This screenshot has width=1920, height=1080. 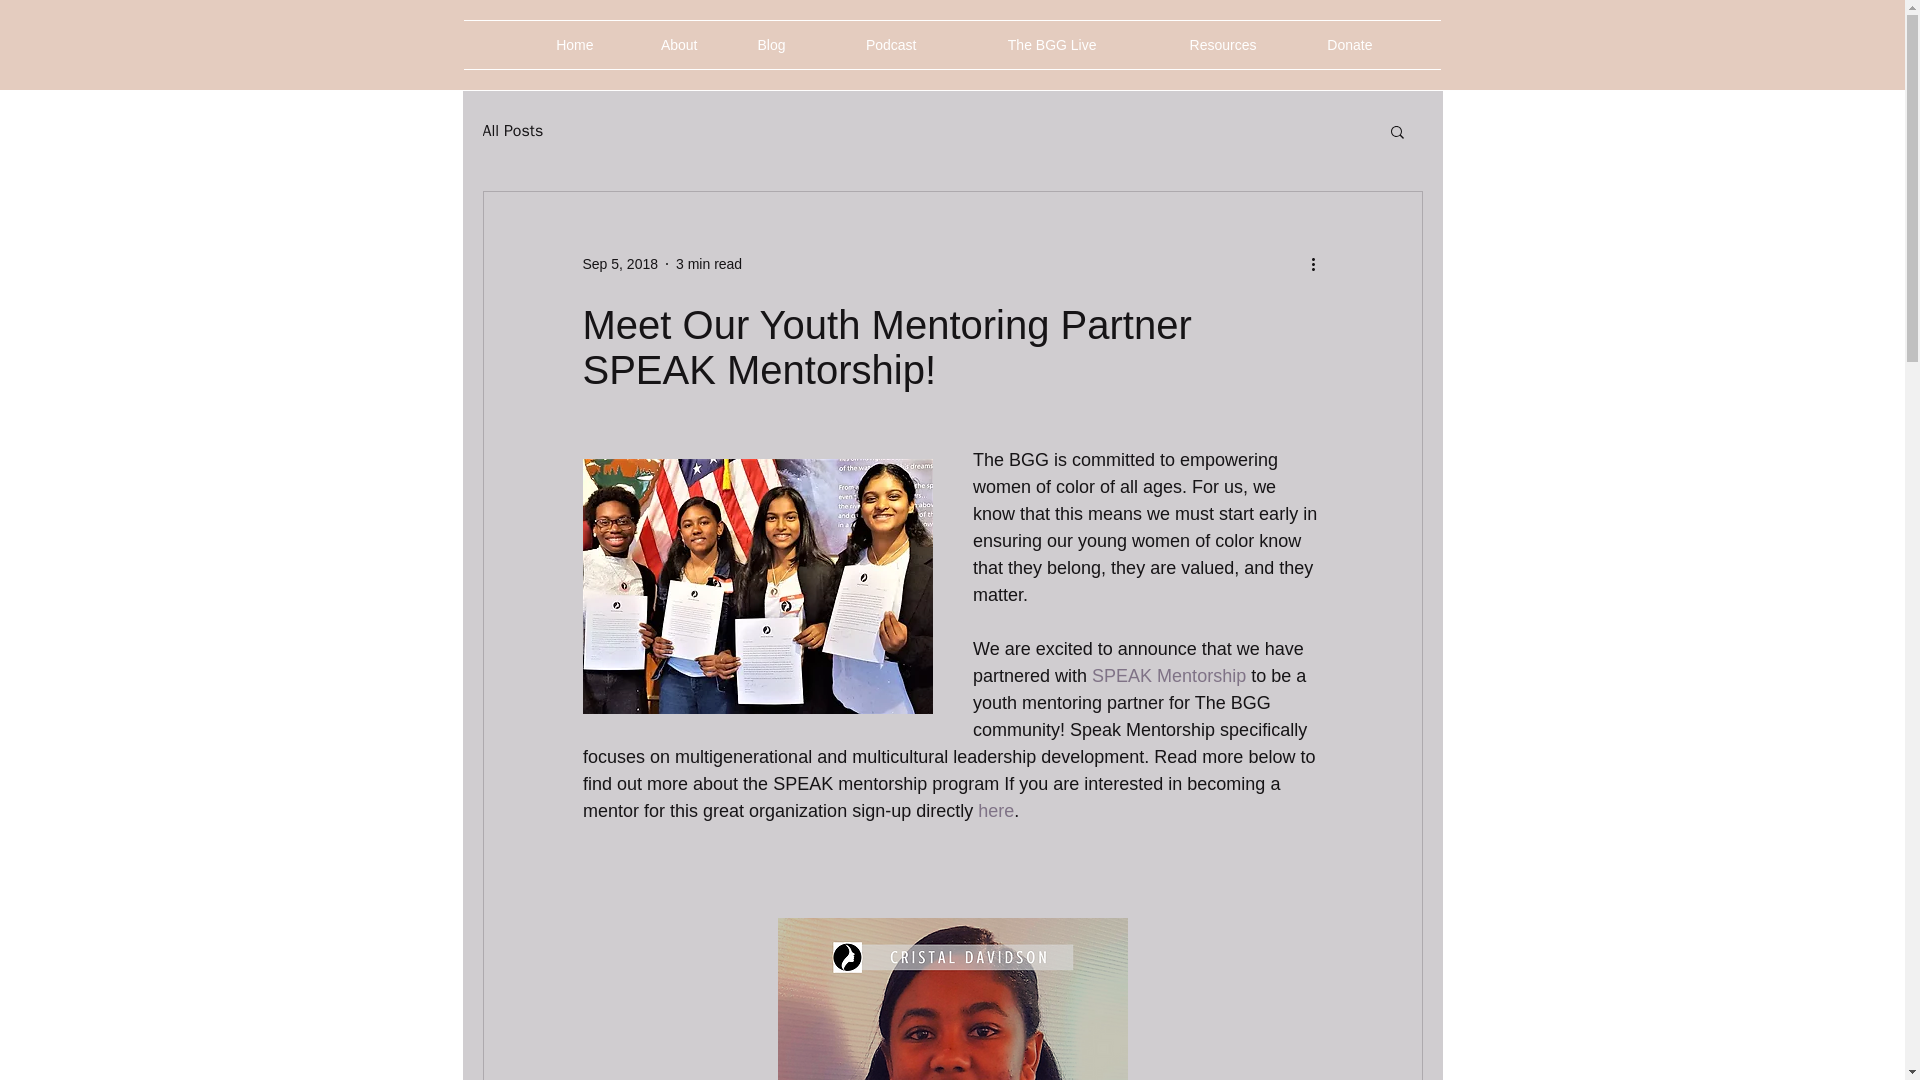 I want to click on here, so click(x=995, y=810).